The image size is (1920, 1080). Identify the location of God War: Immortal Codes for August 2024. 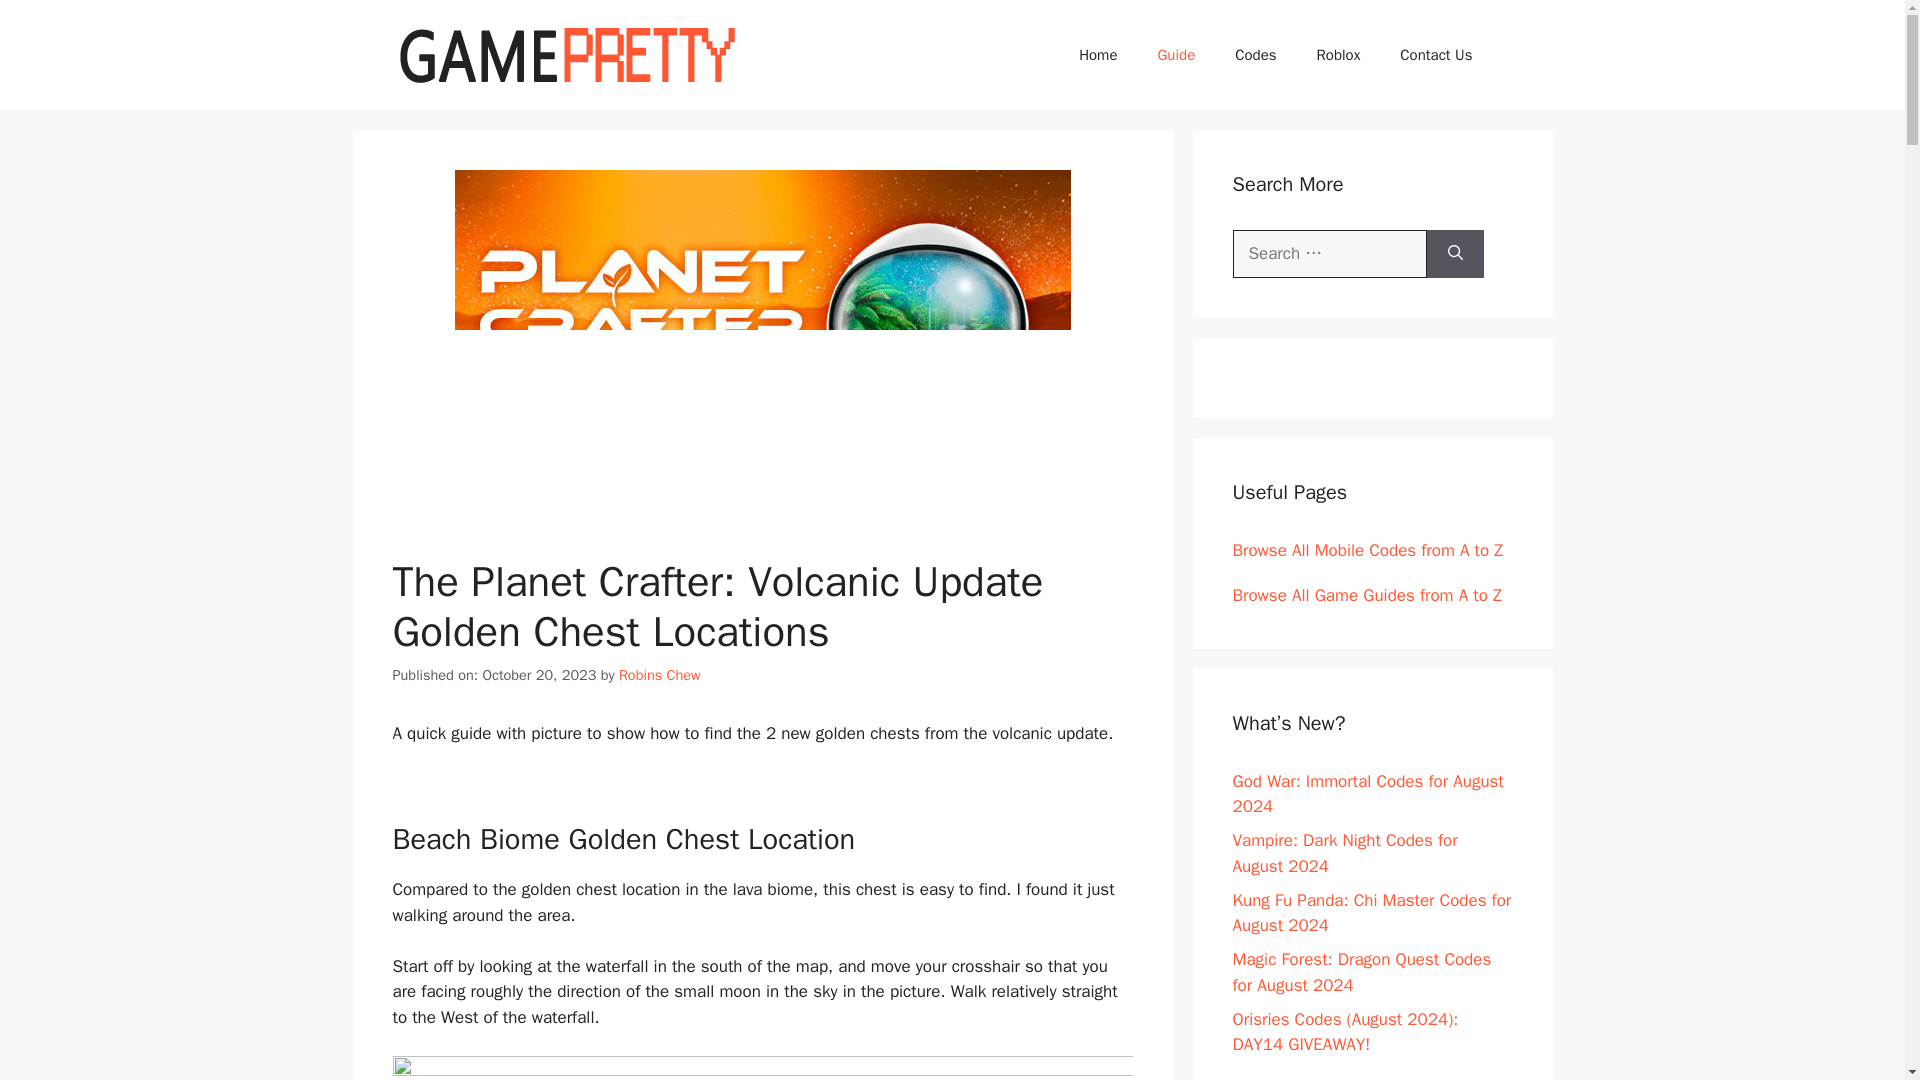
(1368, 793).